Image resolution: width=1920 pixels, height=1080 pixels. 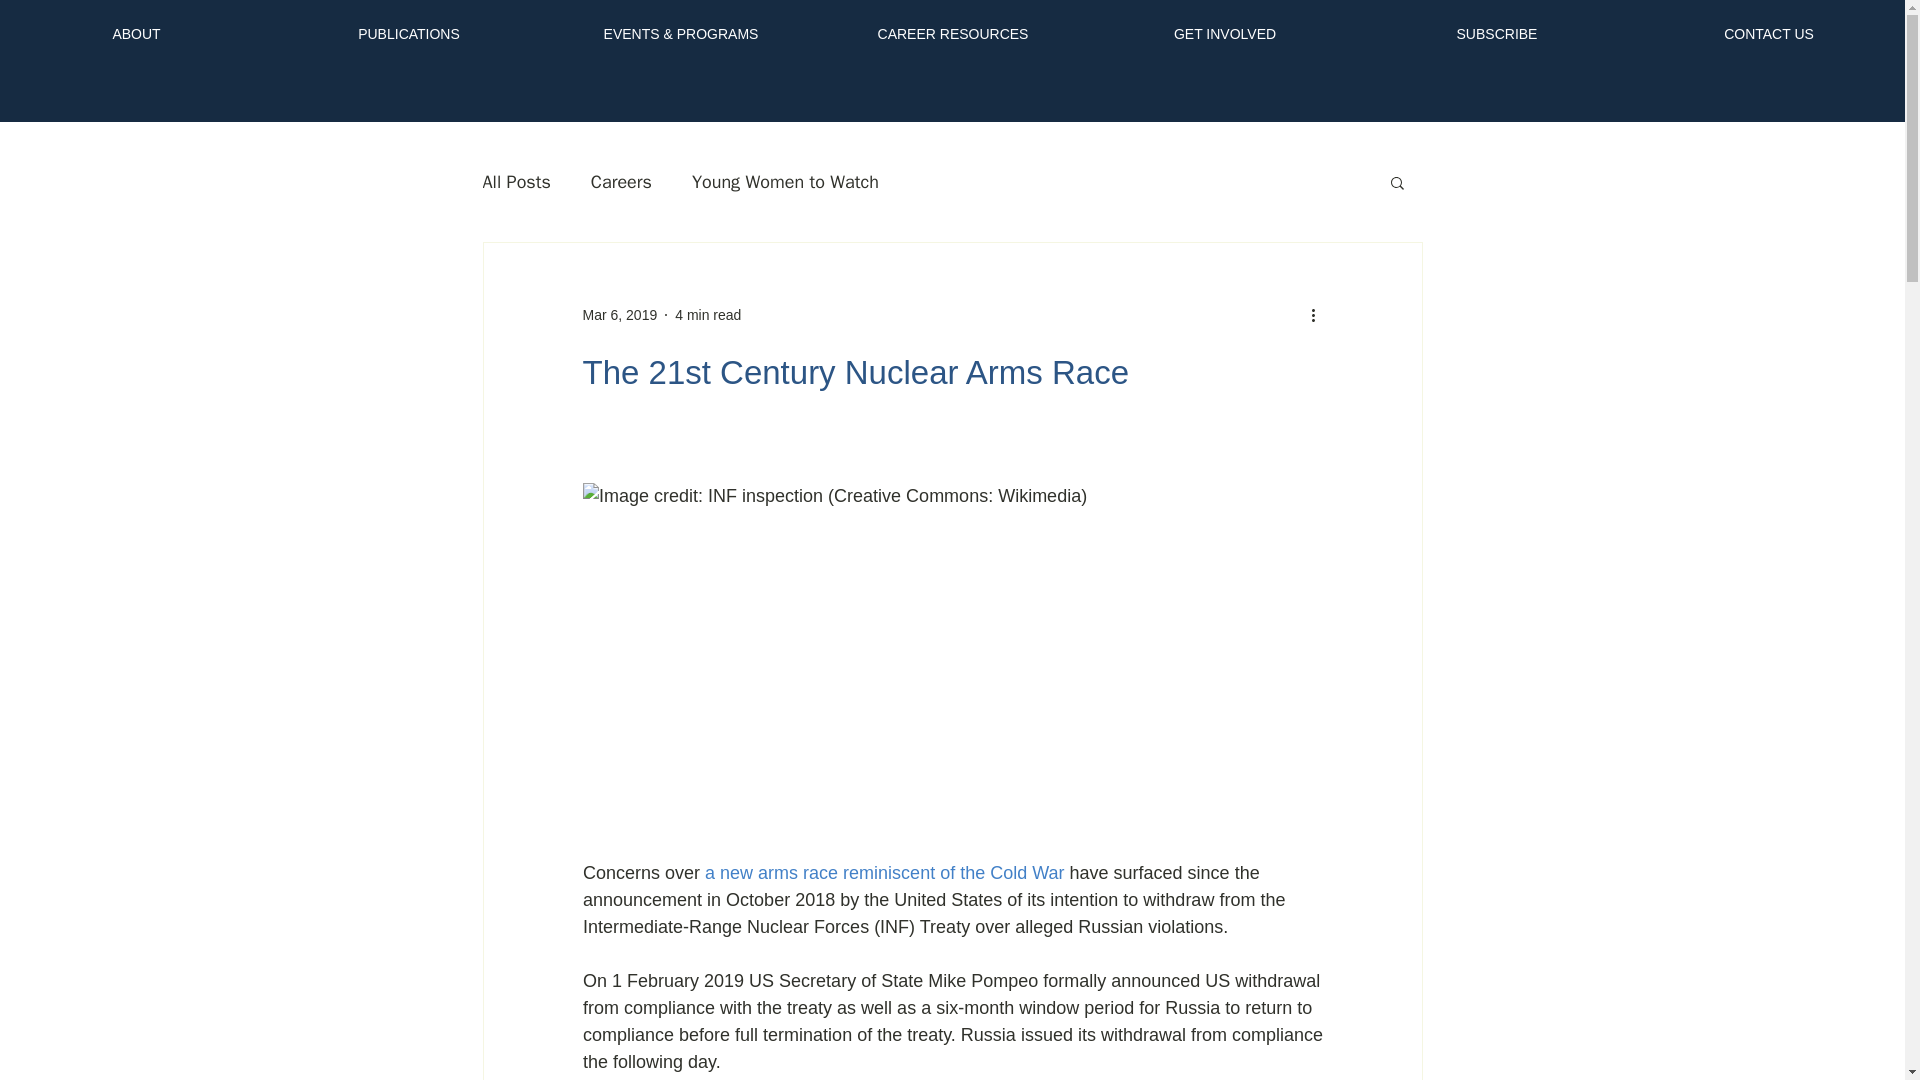 I want to click on a new arms race reminiscent of the Cold War, so click(x=884, y=872).